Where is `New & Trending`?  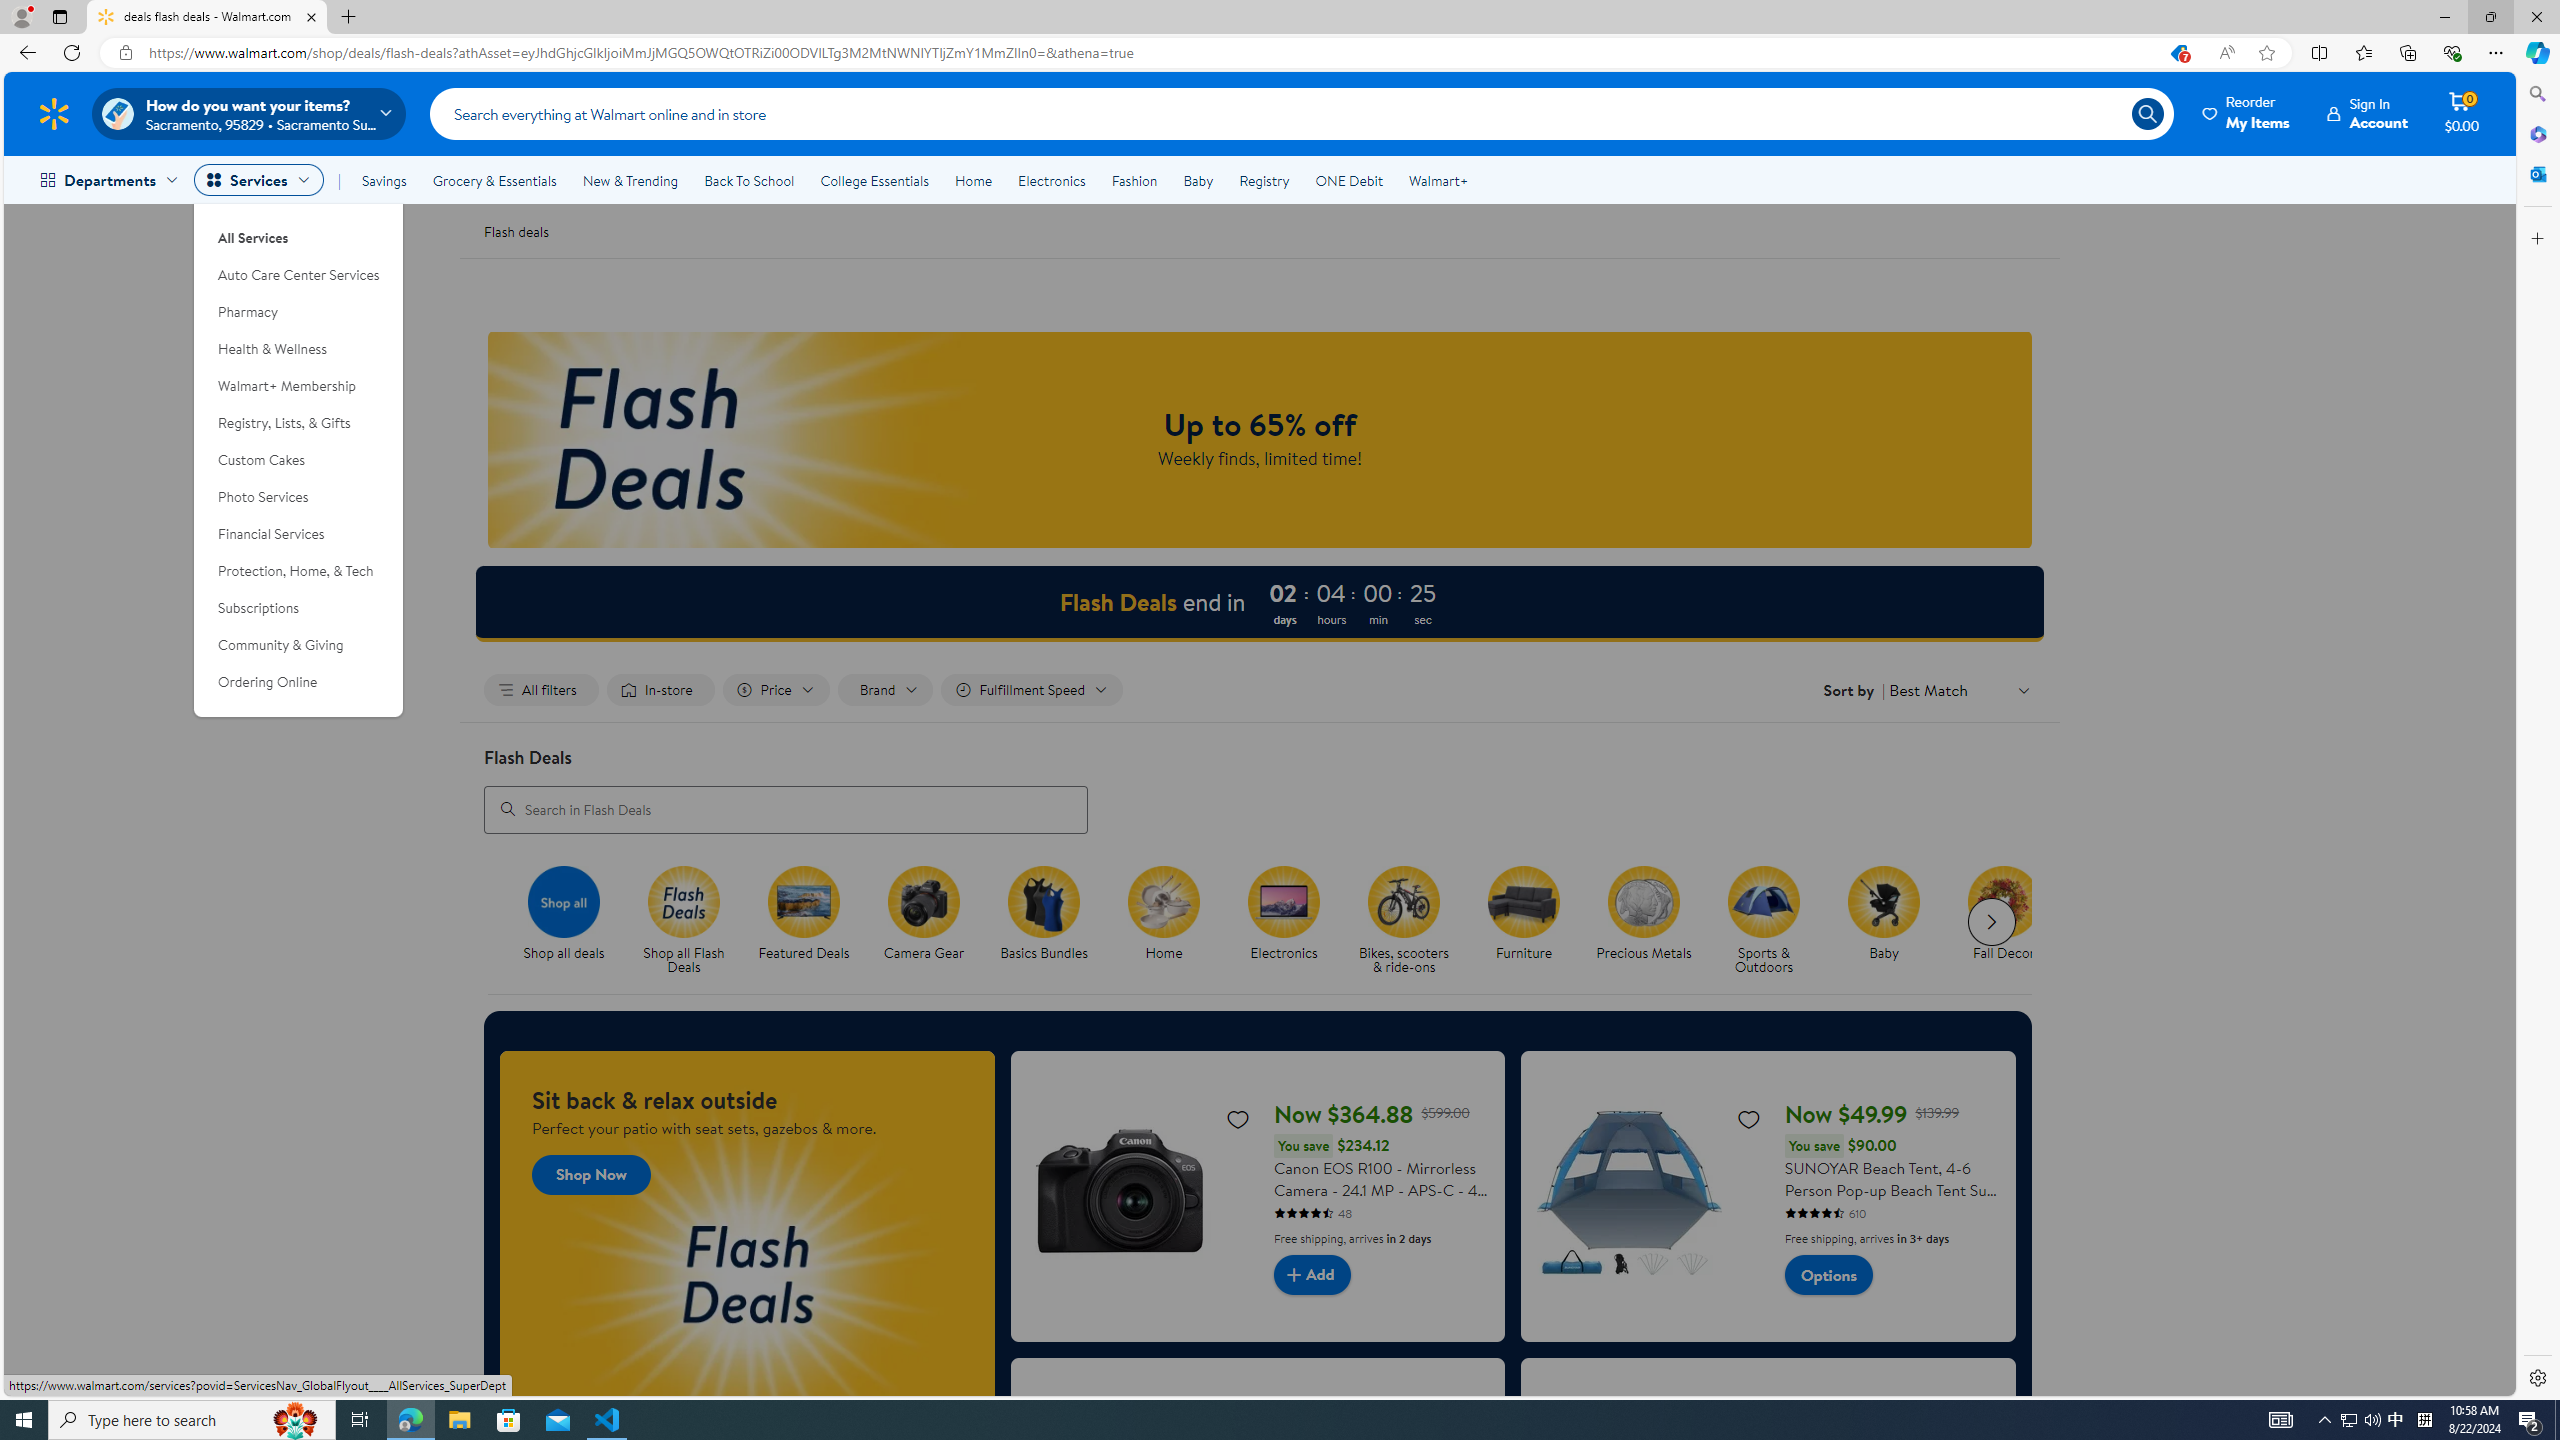
New & Trending is located at coordinates (630, 180).